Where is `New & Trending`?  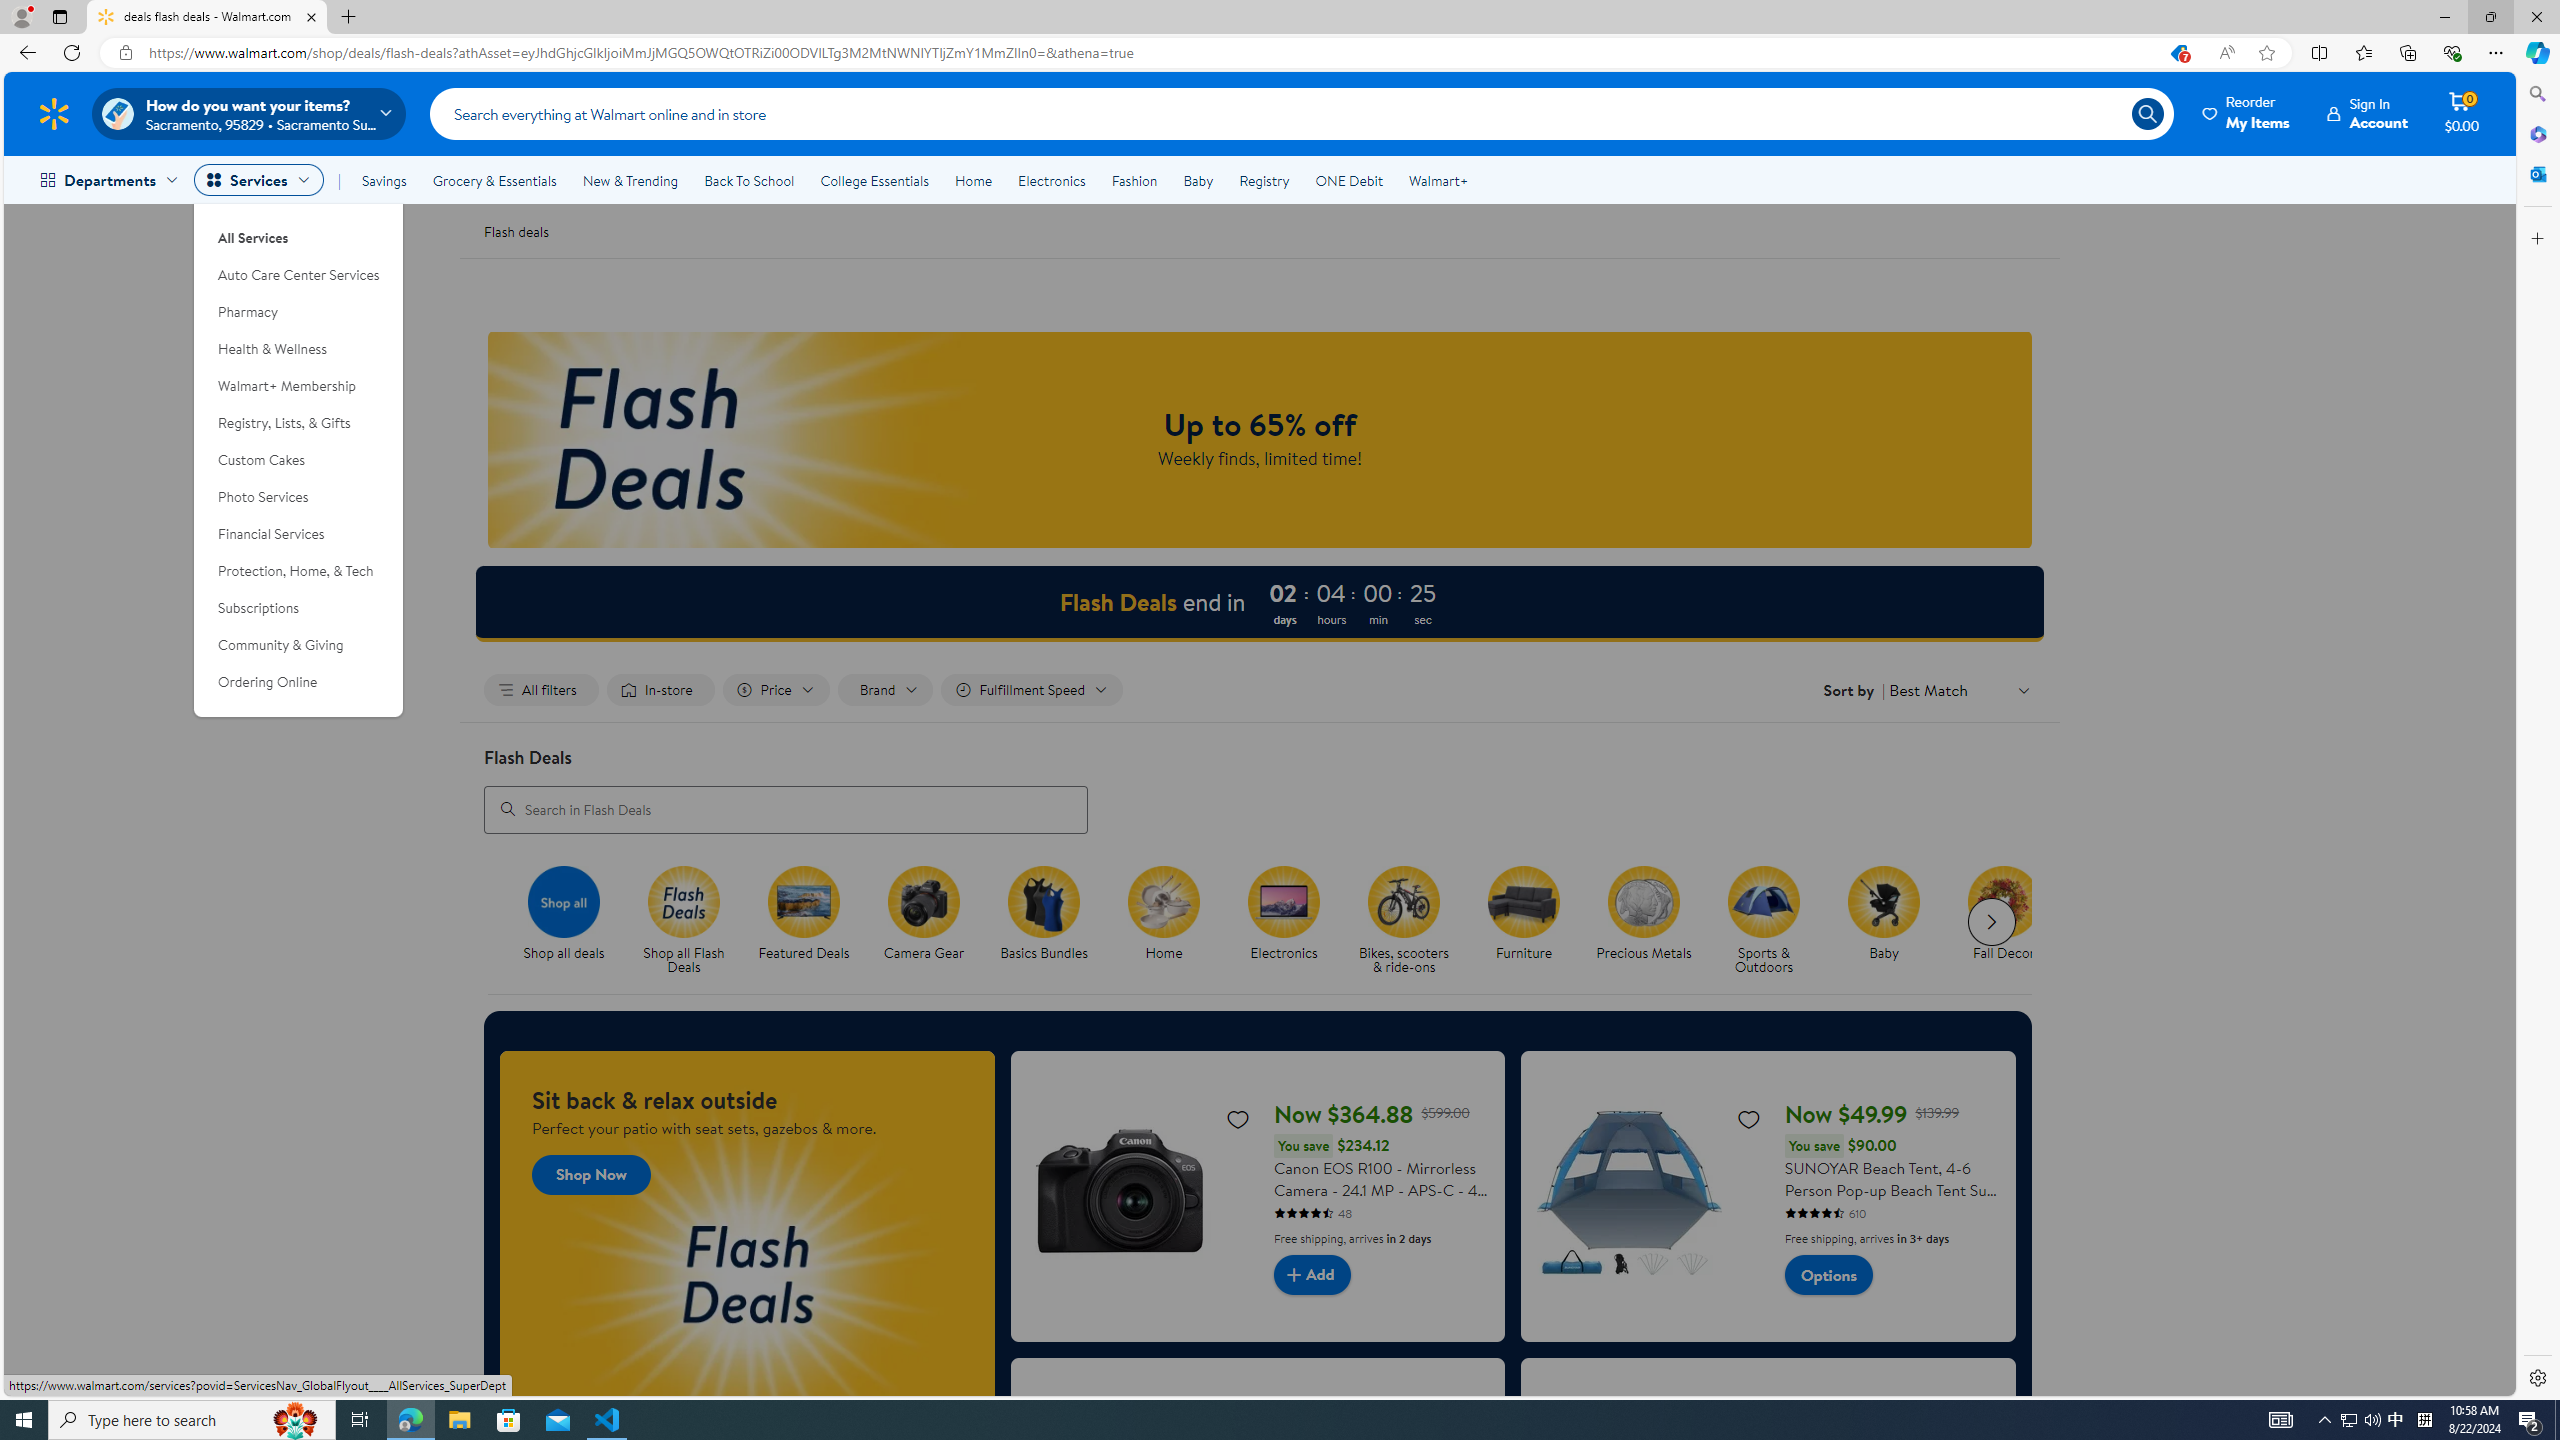
New & Trending is located at coordinates (630, 180).